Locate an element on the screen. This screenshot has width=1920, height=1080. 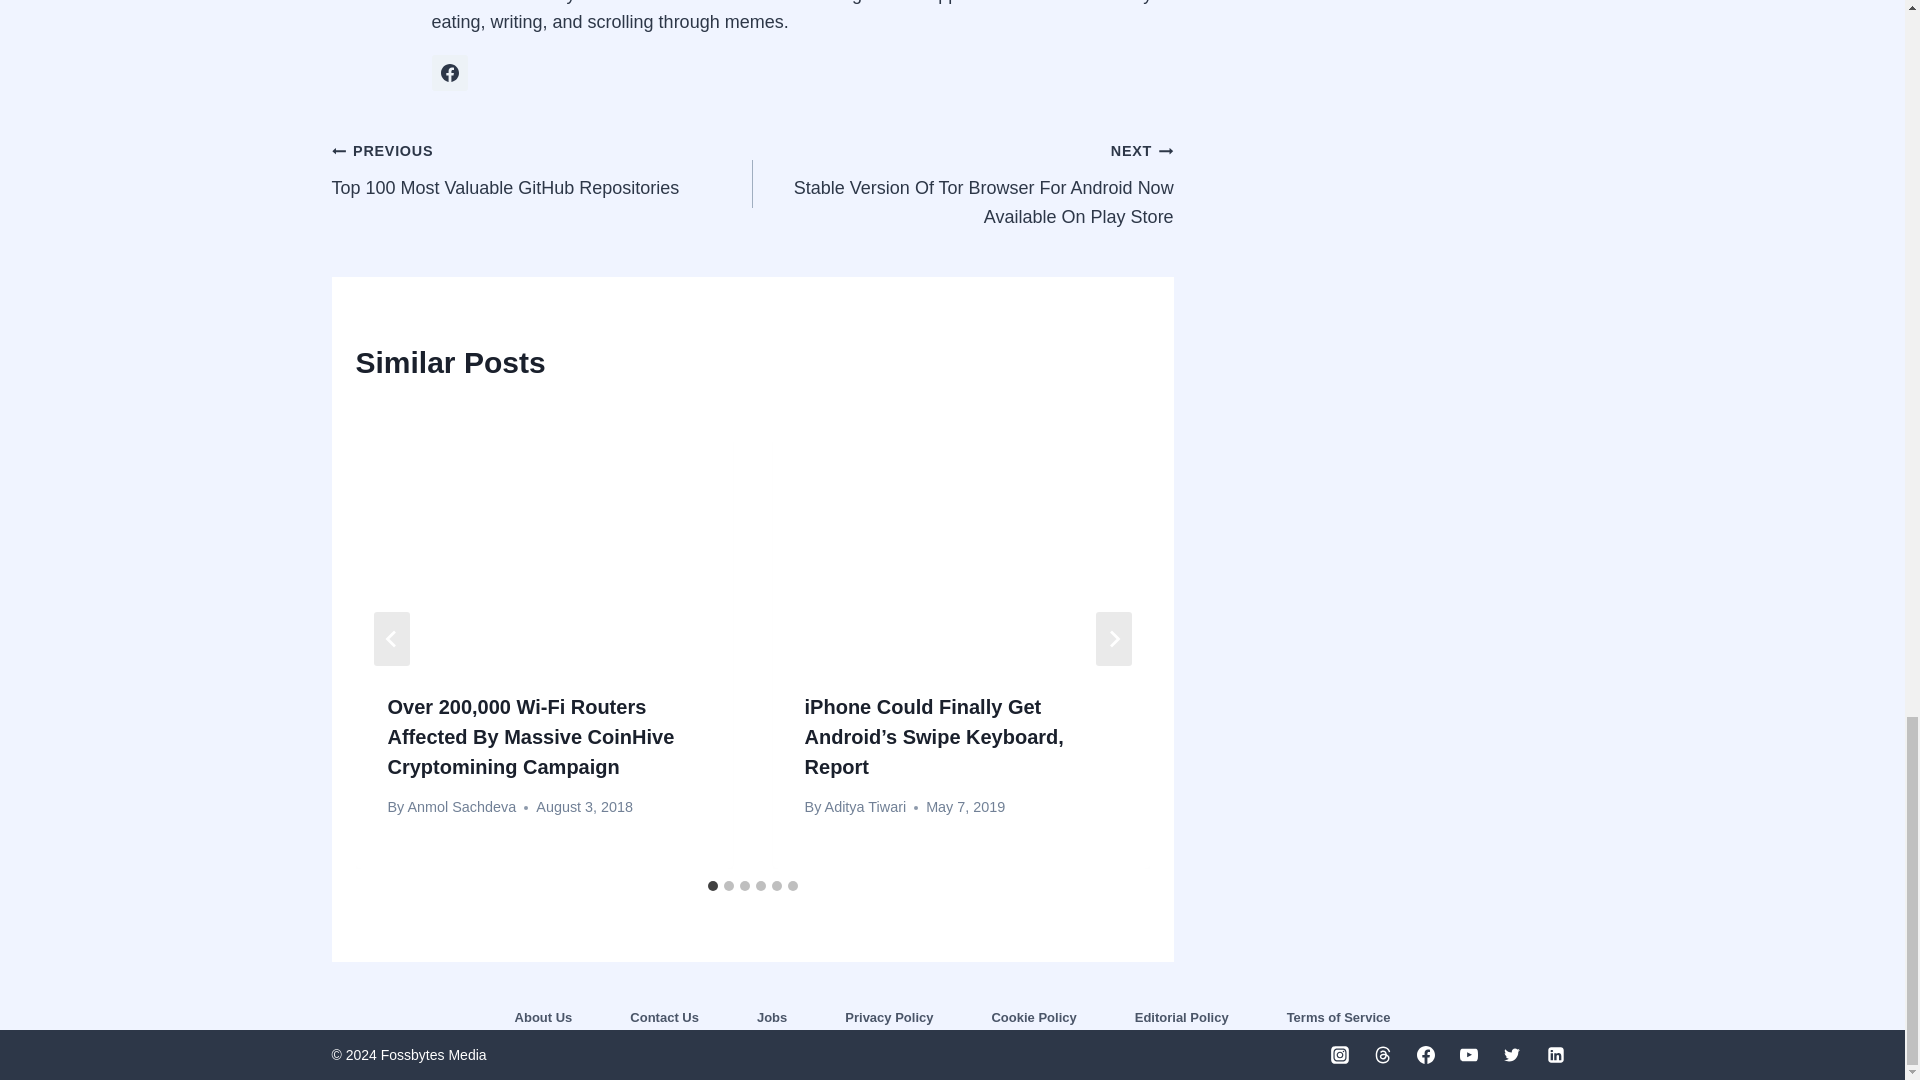
Follow Anmol Sachdeva on Facebook is located at coordinates (866, 807).